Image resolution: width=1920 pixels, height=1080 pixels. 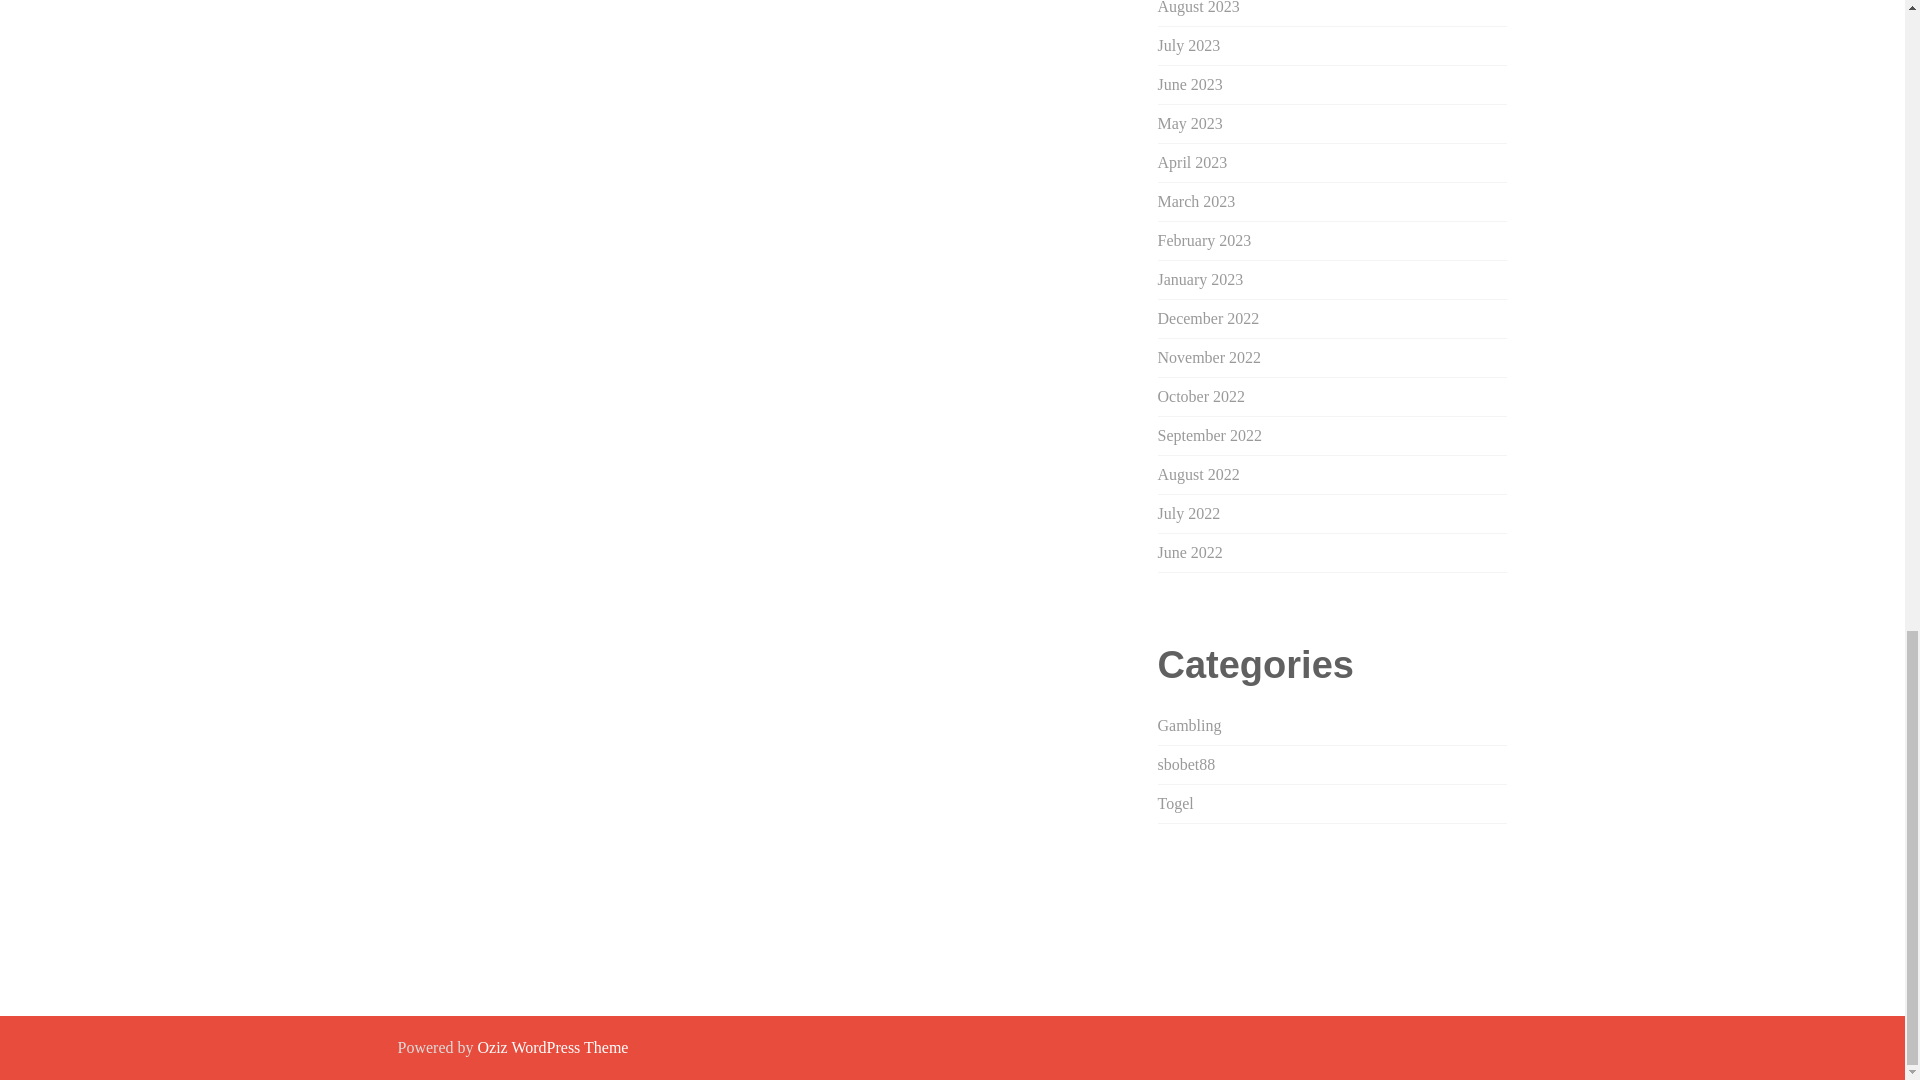 I want to click on May 2023, so click(x=1190, y=122).